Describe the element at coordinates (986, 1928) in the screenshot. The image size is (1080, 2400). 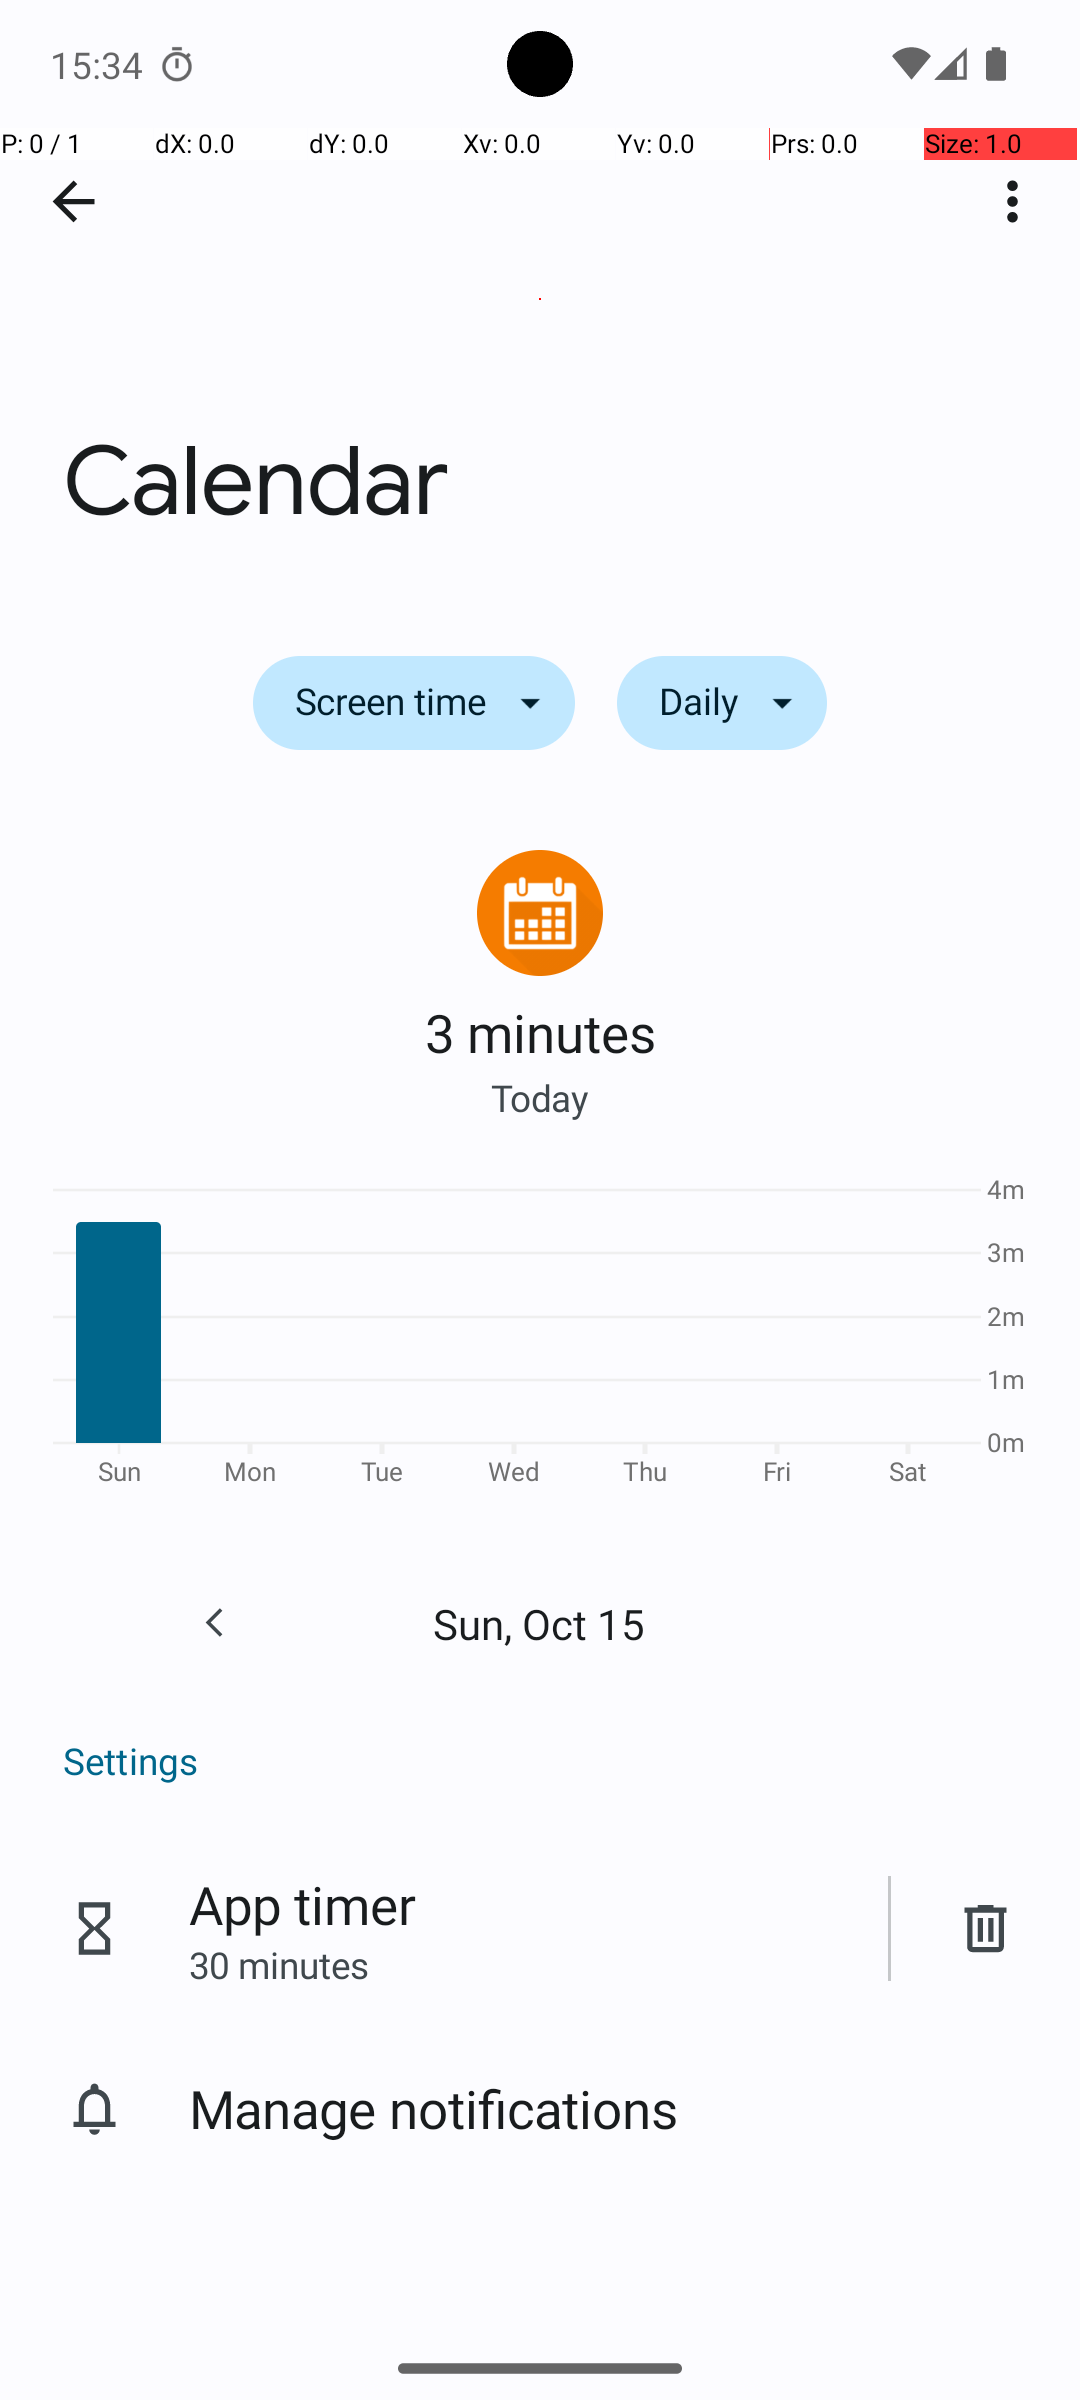
I see `Delete timer` at that location.